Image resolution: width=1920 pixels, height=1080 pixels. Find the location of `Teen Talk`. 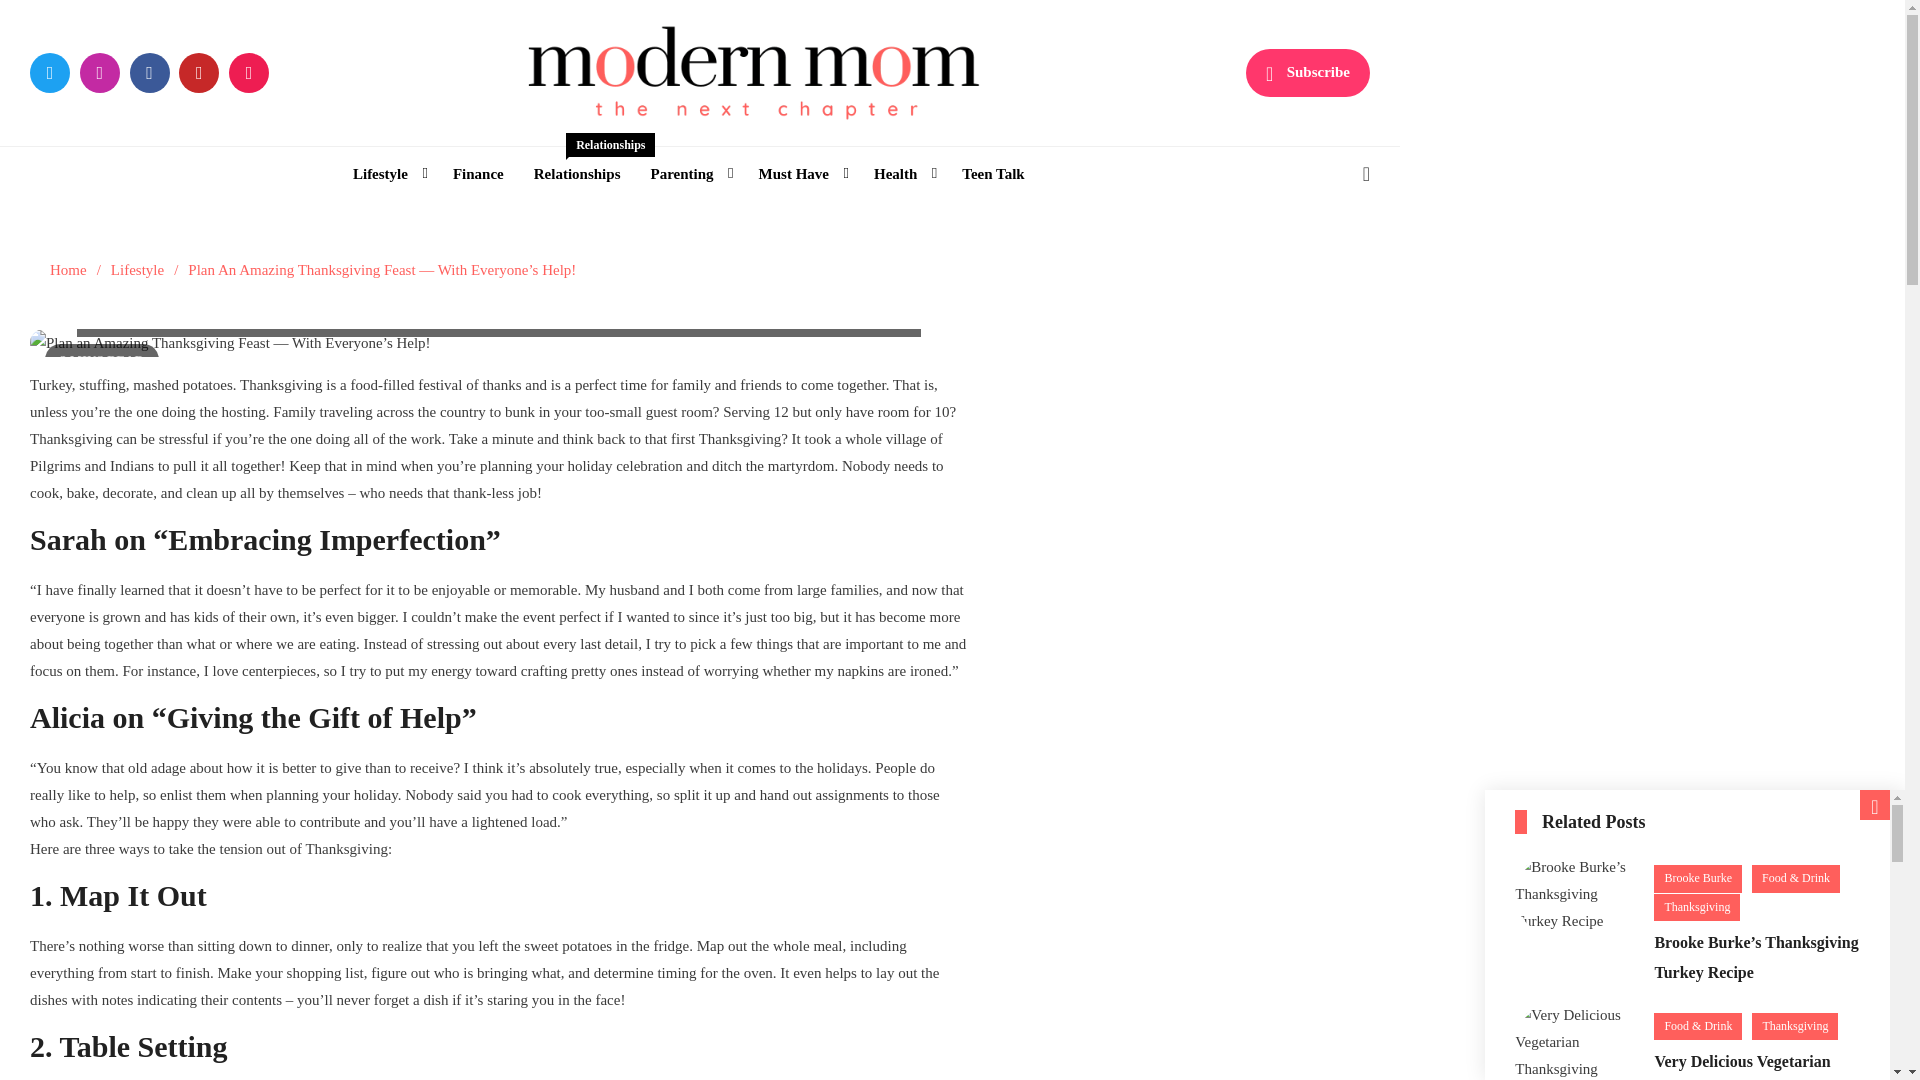

Teen Talk is located at coordinates (992, 174).